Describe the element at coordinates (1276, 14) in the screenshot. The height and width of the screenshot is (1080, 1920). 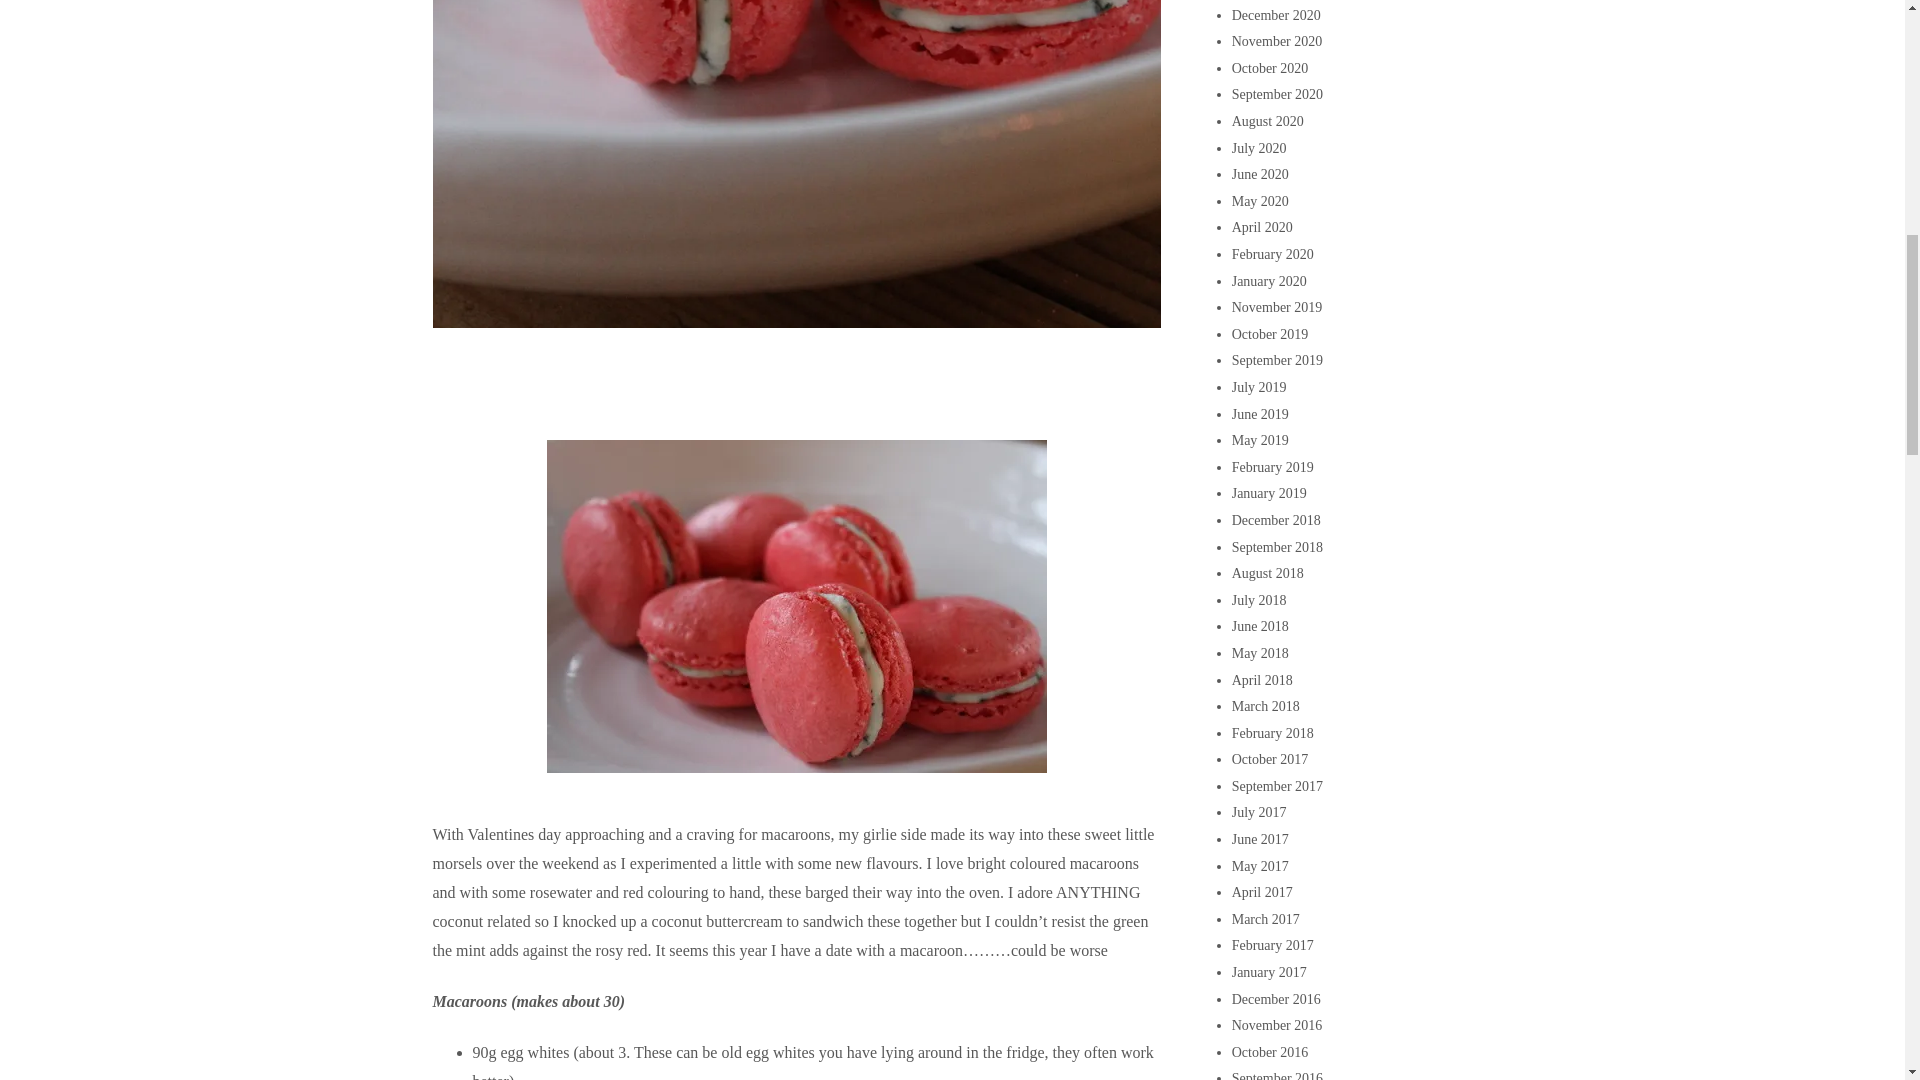
I see `December 2020` at that location.